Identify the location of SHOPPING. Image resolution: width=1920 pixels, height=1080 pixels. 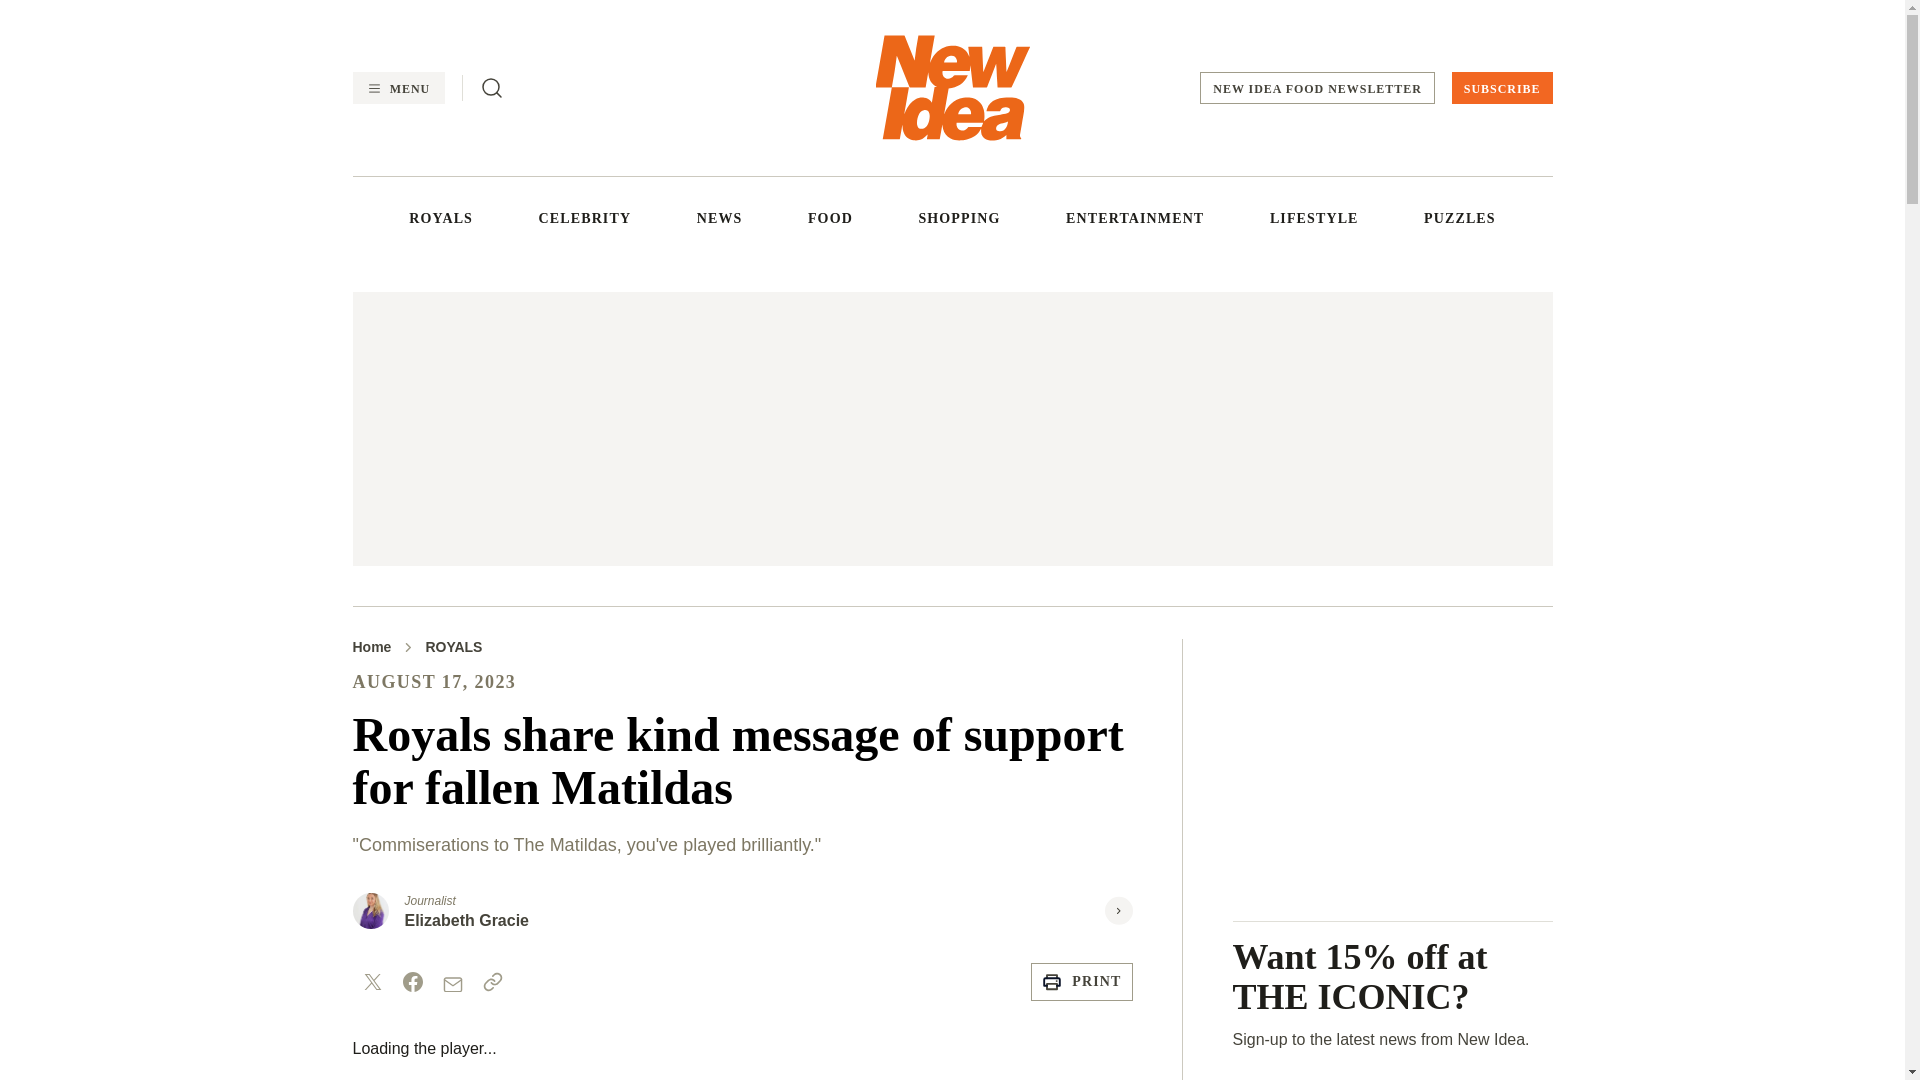
(958, 218).